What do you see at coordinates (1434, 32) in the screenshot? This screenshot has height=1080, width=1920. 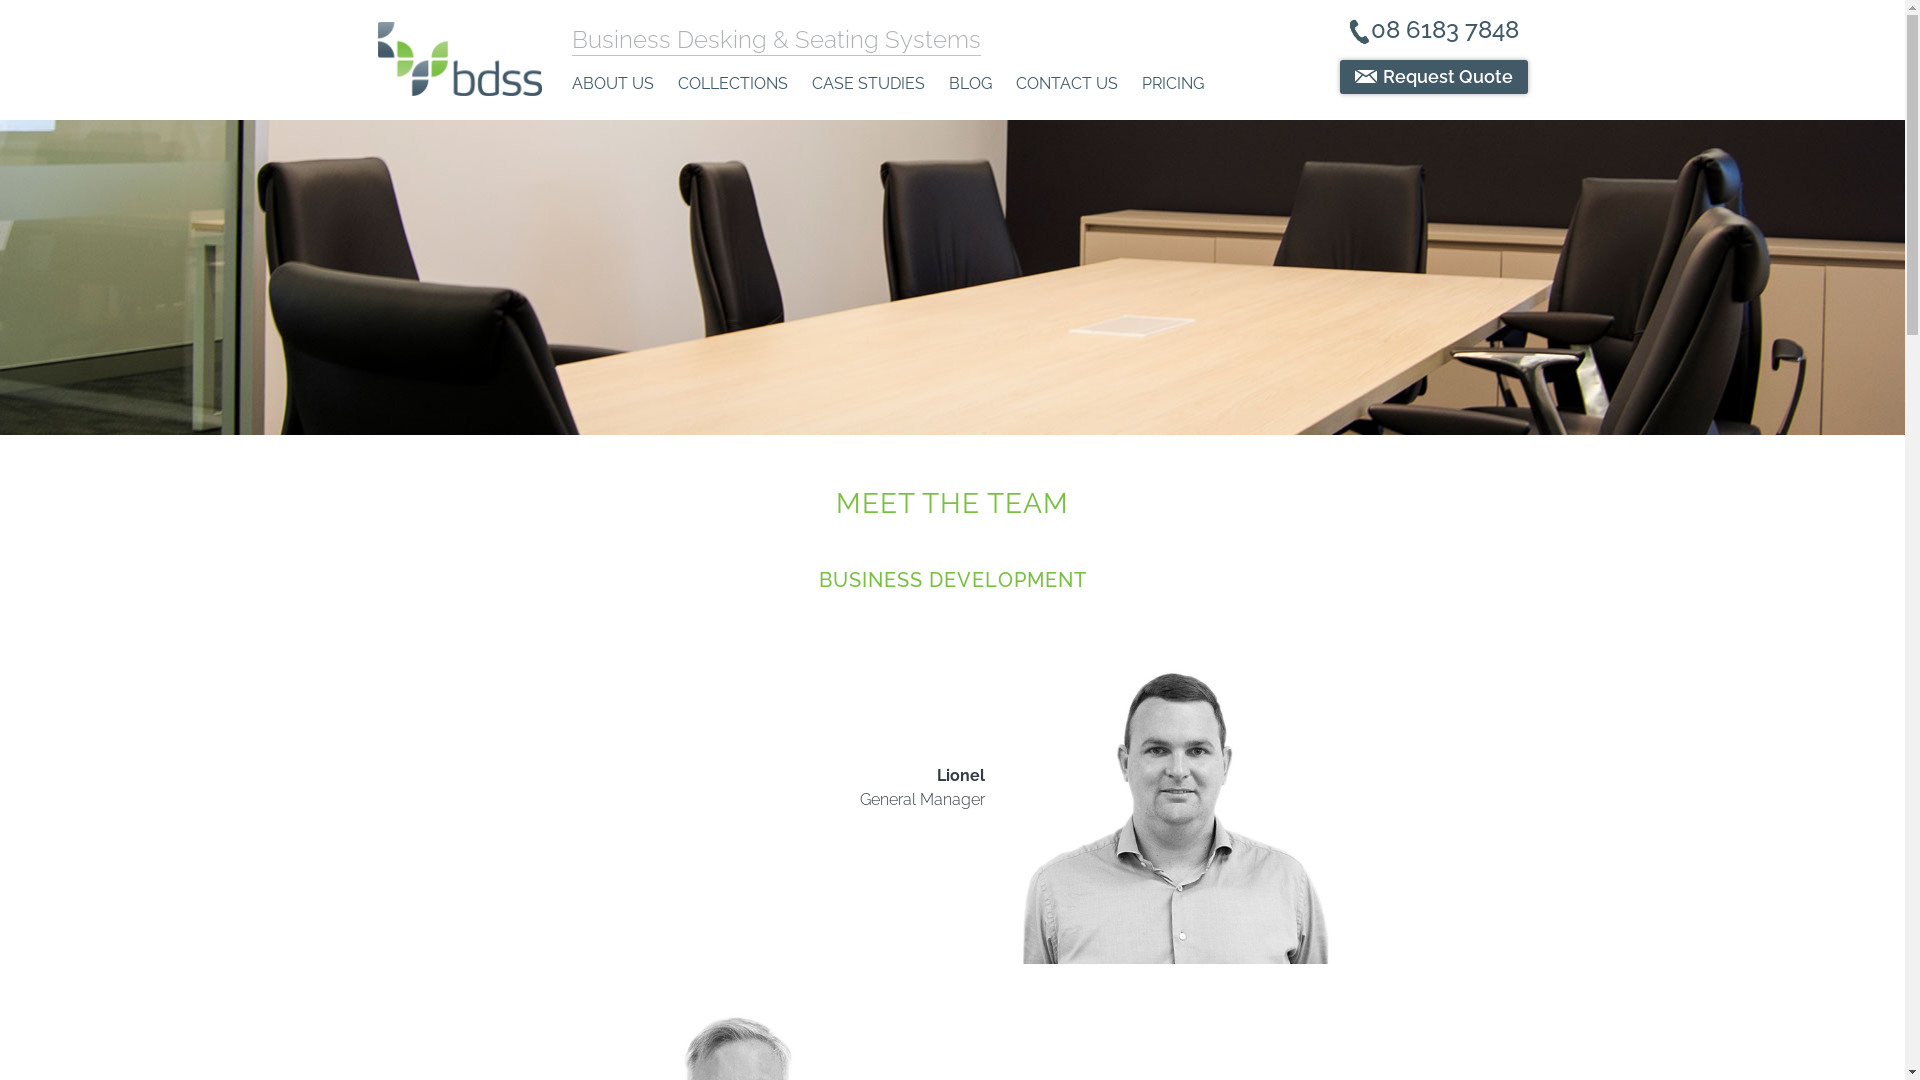 I see `08 6183 7848` at bounding box center [1434, 32].